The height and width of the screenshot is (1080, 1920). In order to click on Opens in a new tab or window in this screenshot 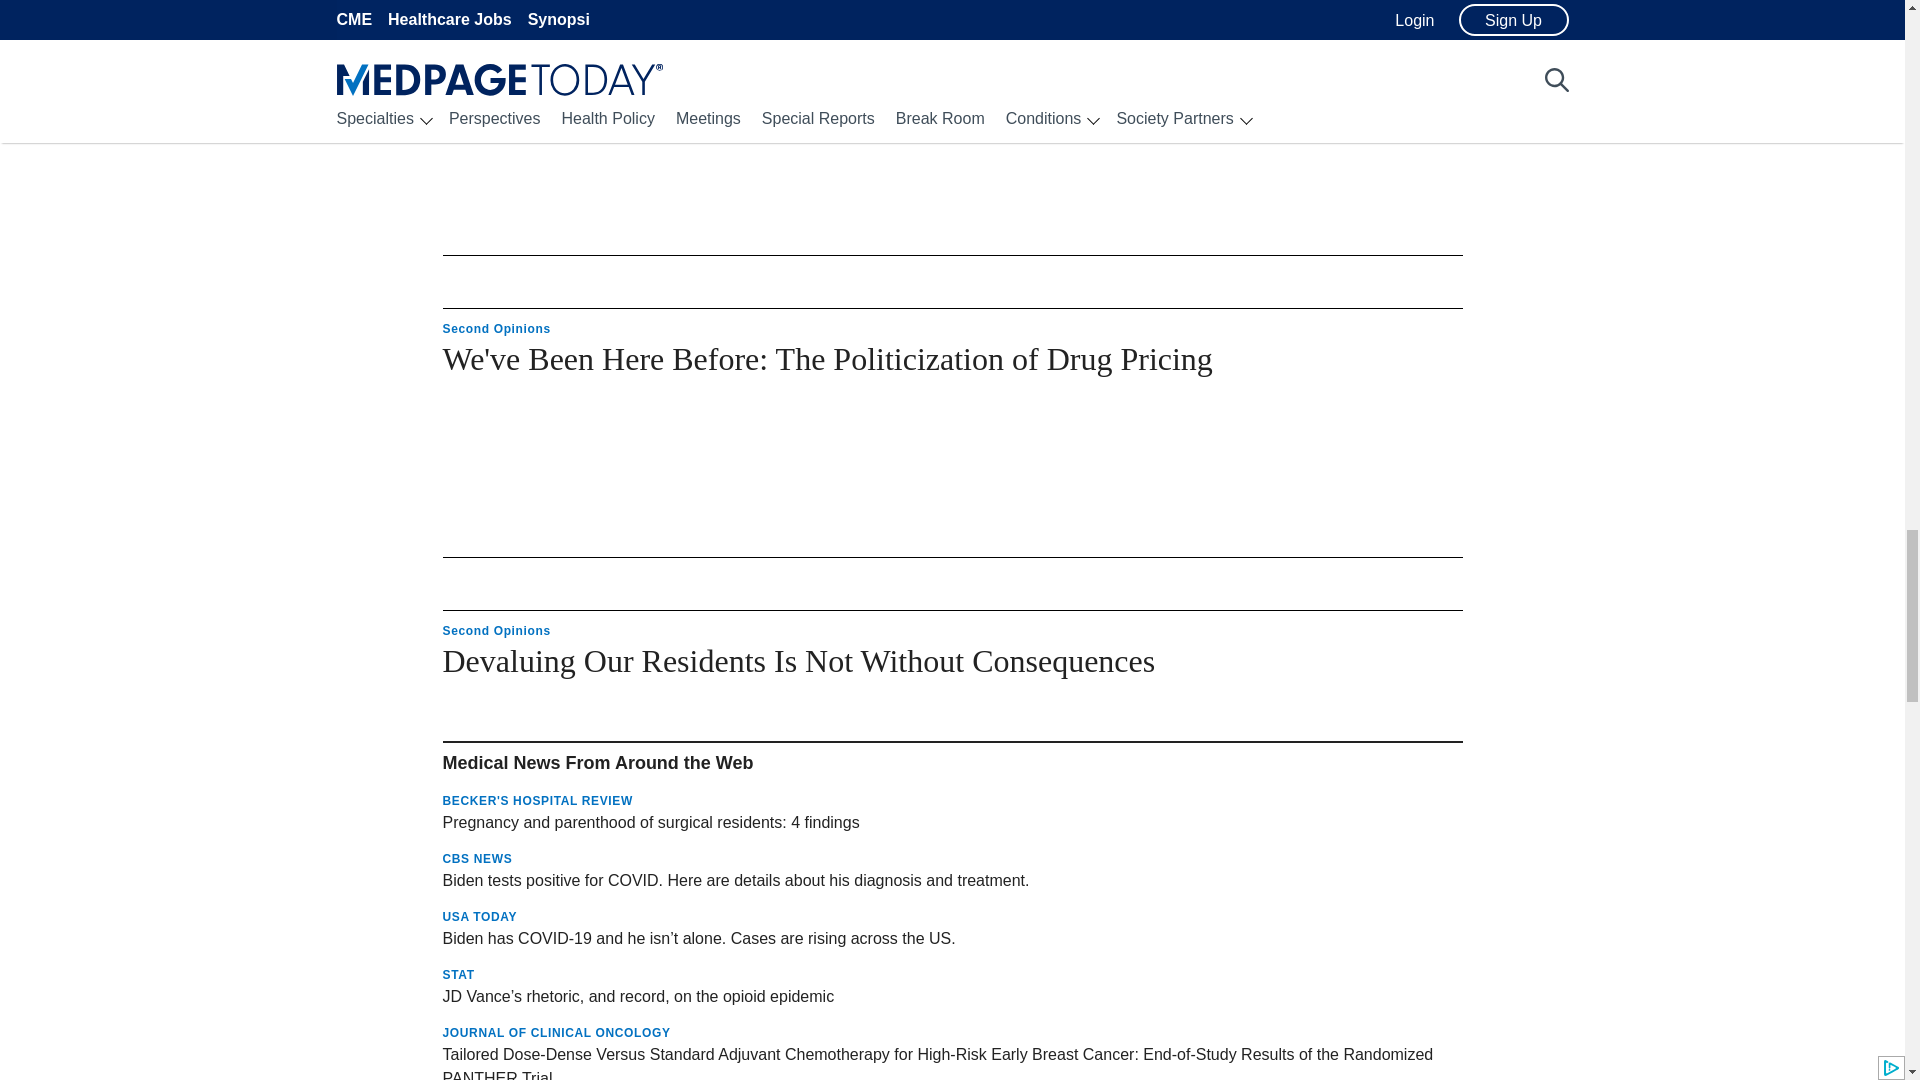, I will do `click(951, 822)`.